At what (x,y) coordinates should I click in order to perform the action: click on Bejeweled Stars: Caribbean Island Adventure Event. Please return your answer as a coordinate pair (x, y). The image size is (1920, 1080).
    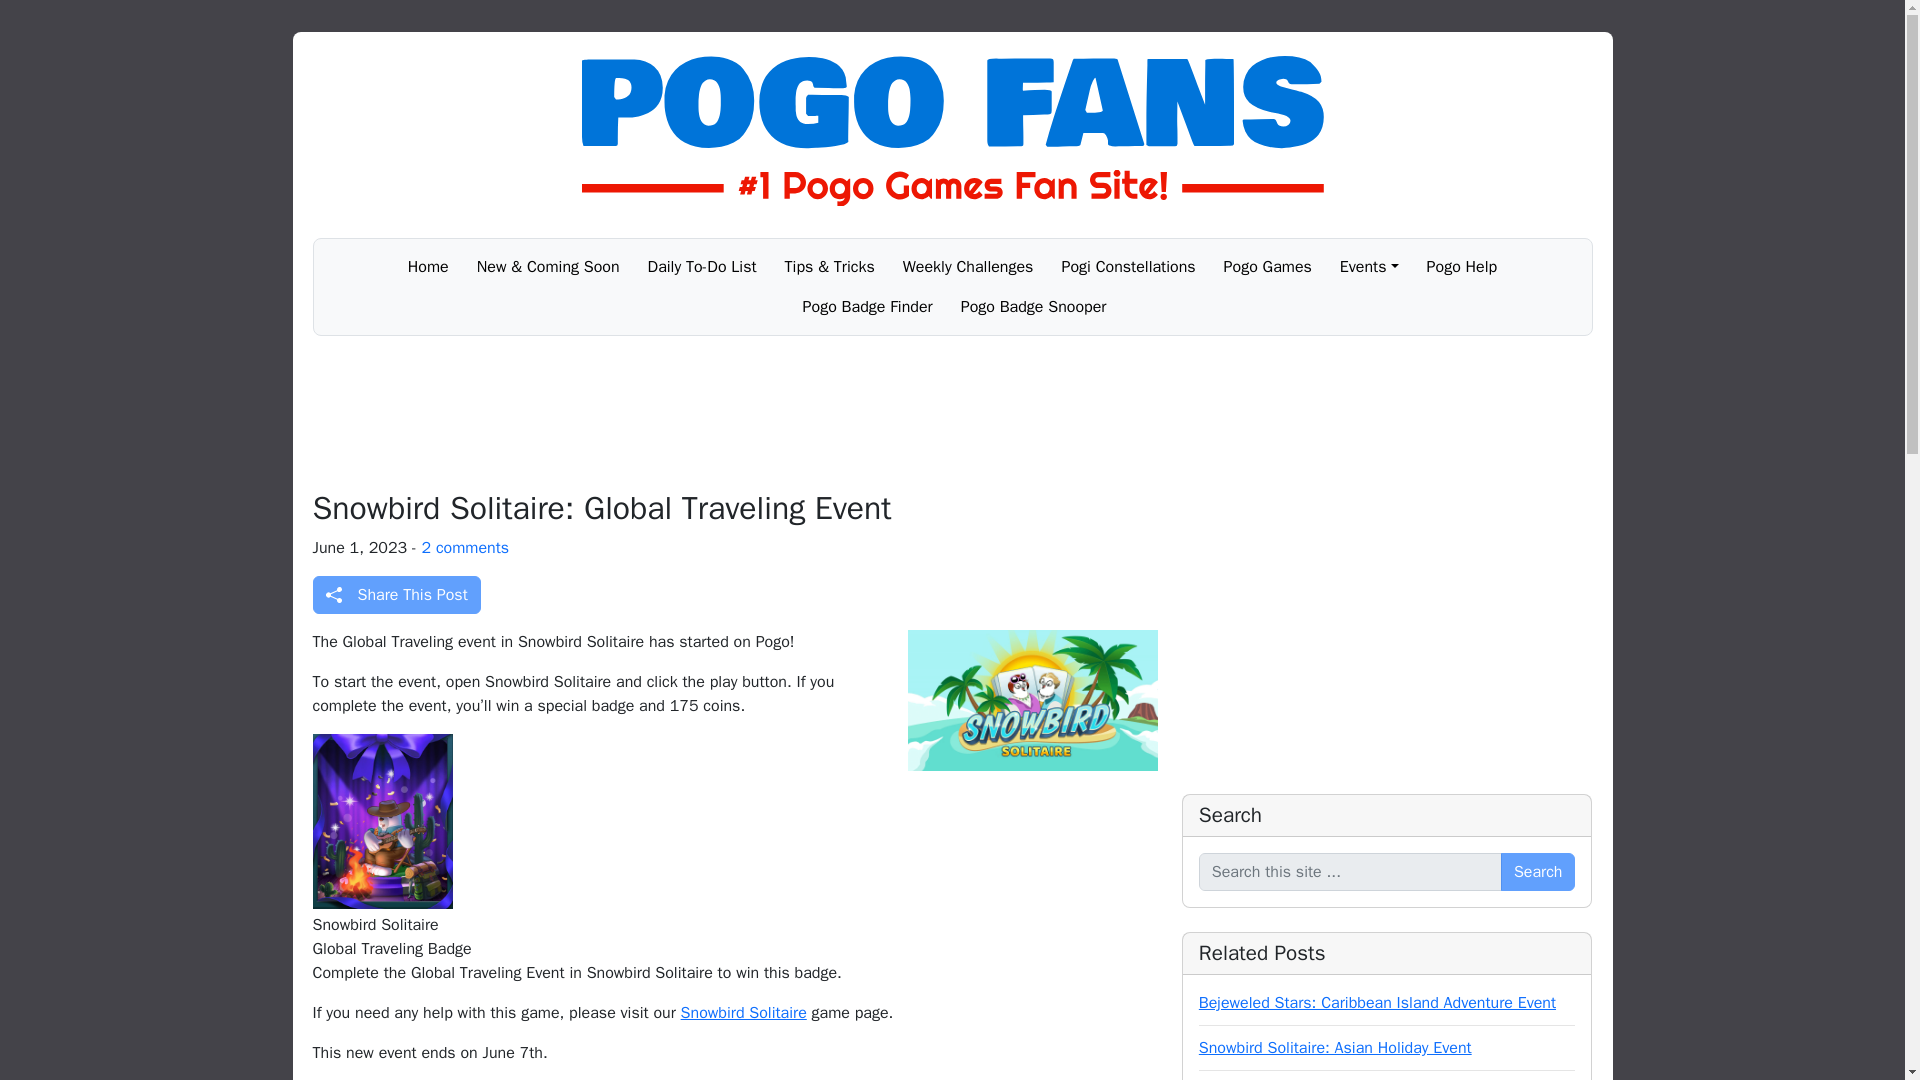
    Looking at the image, I should click on (1376, 1002).